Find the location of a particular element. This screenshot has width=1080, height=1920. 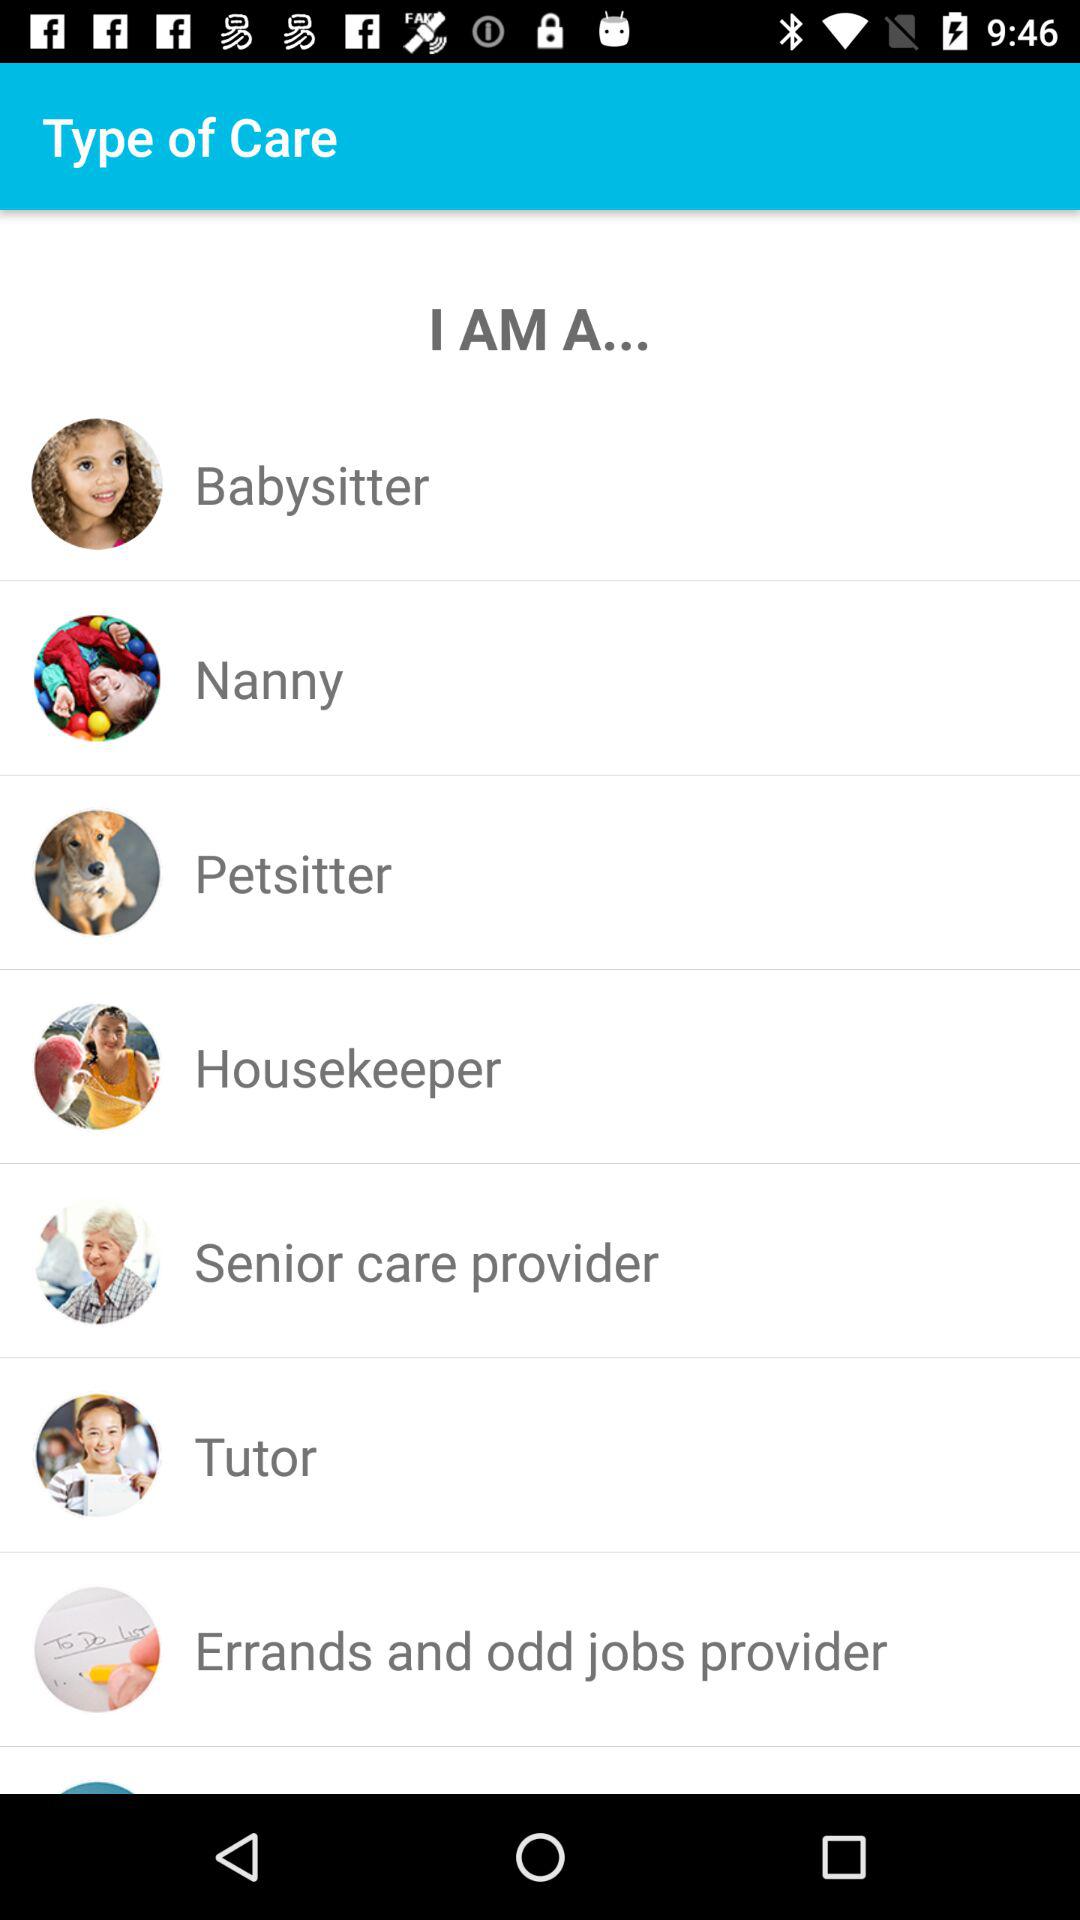

click app below the tutor is located at coordinates (541, 1649).